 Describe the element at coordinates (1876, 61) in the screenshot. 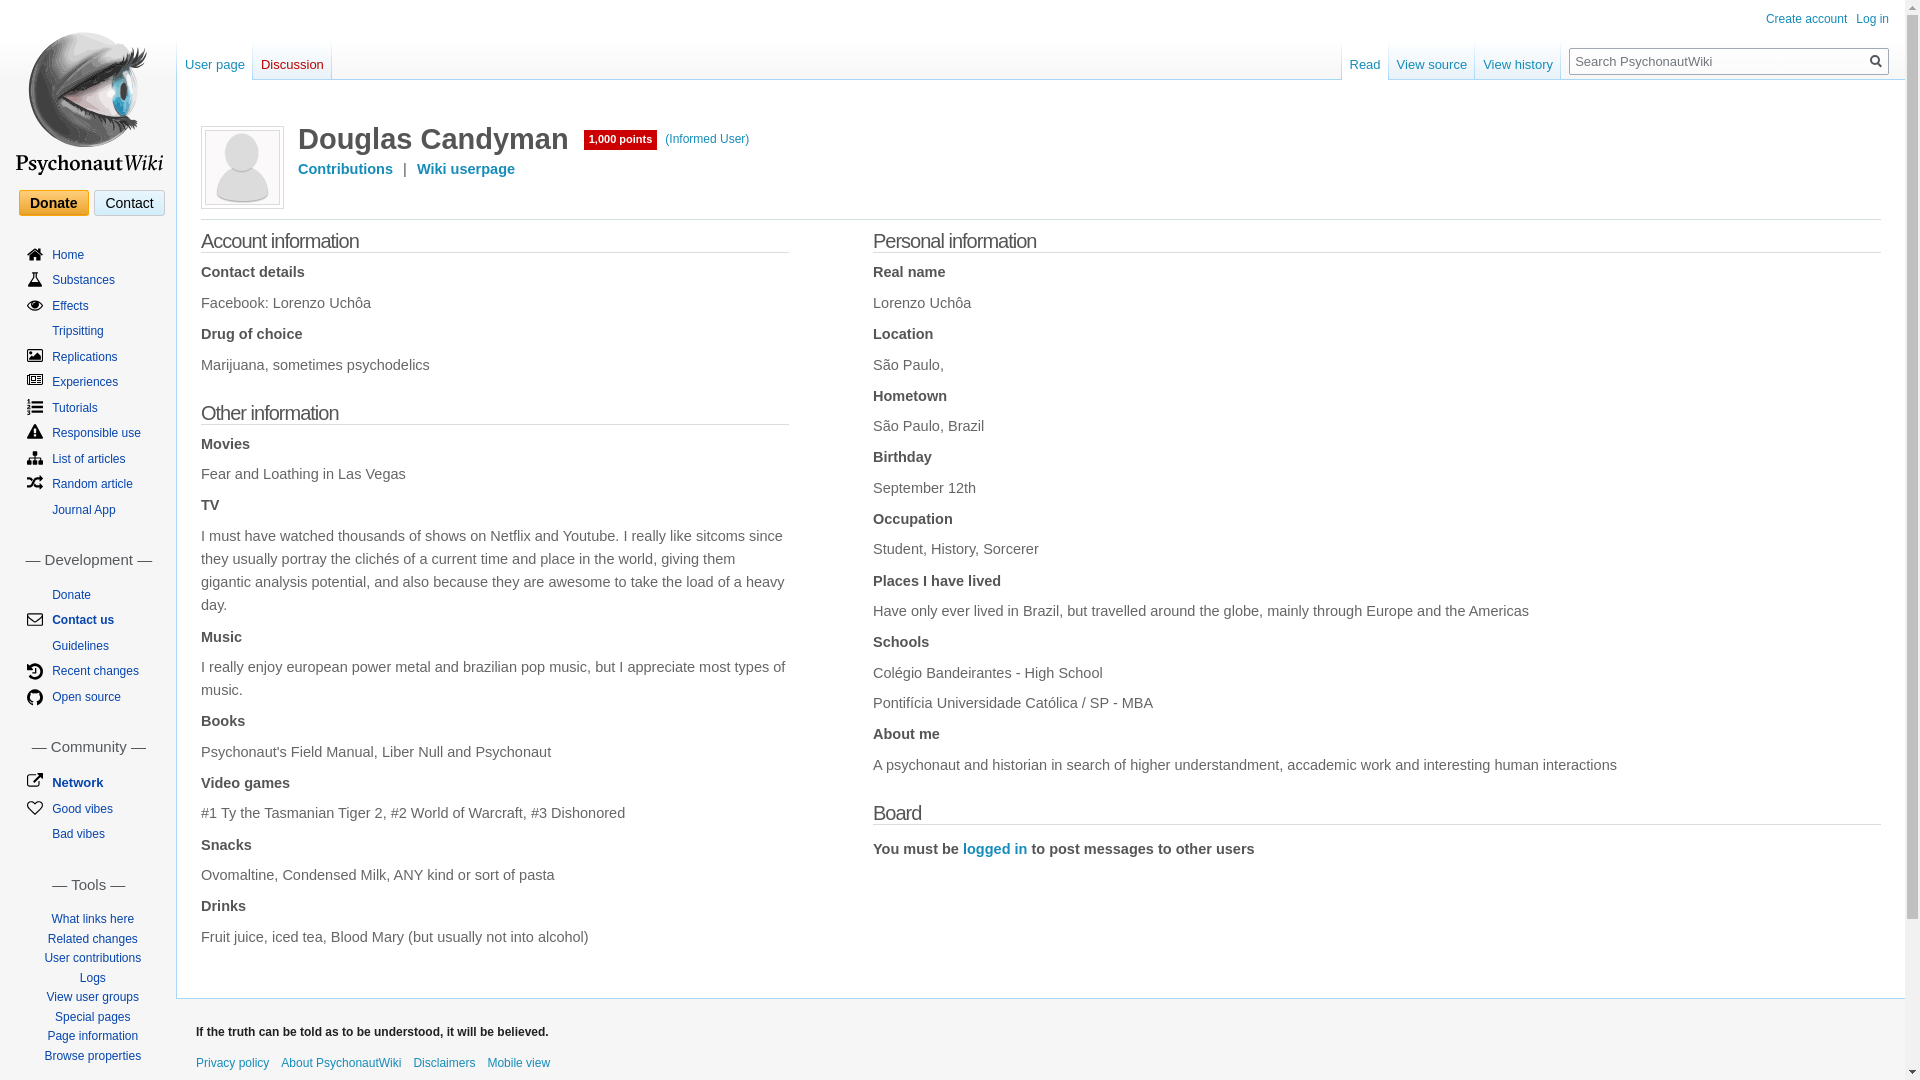

I see `Search pages for this text` at that location.